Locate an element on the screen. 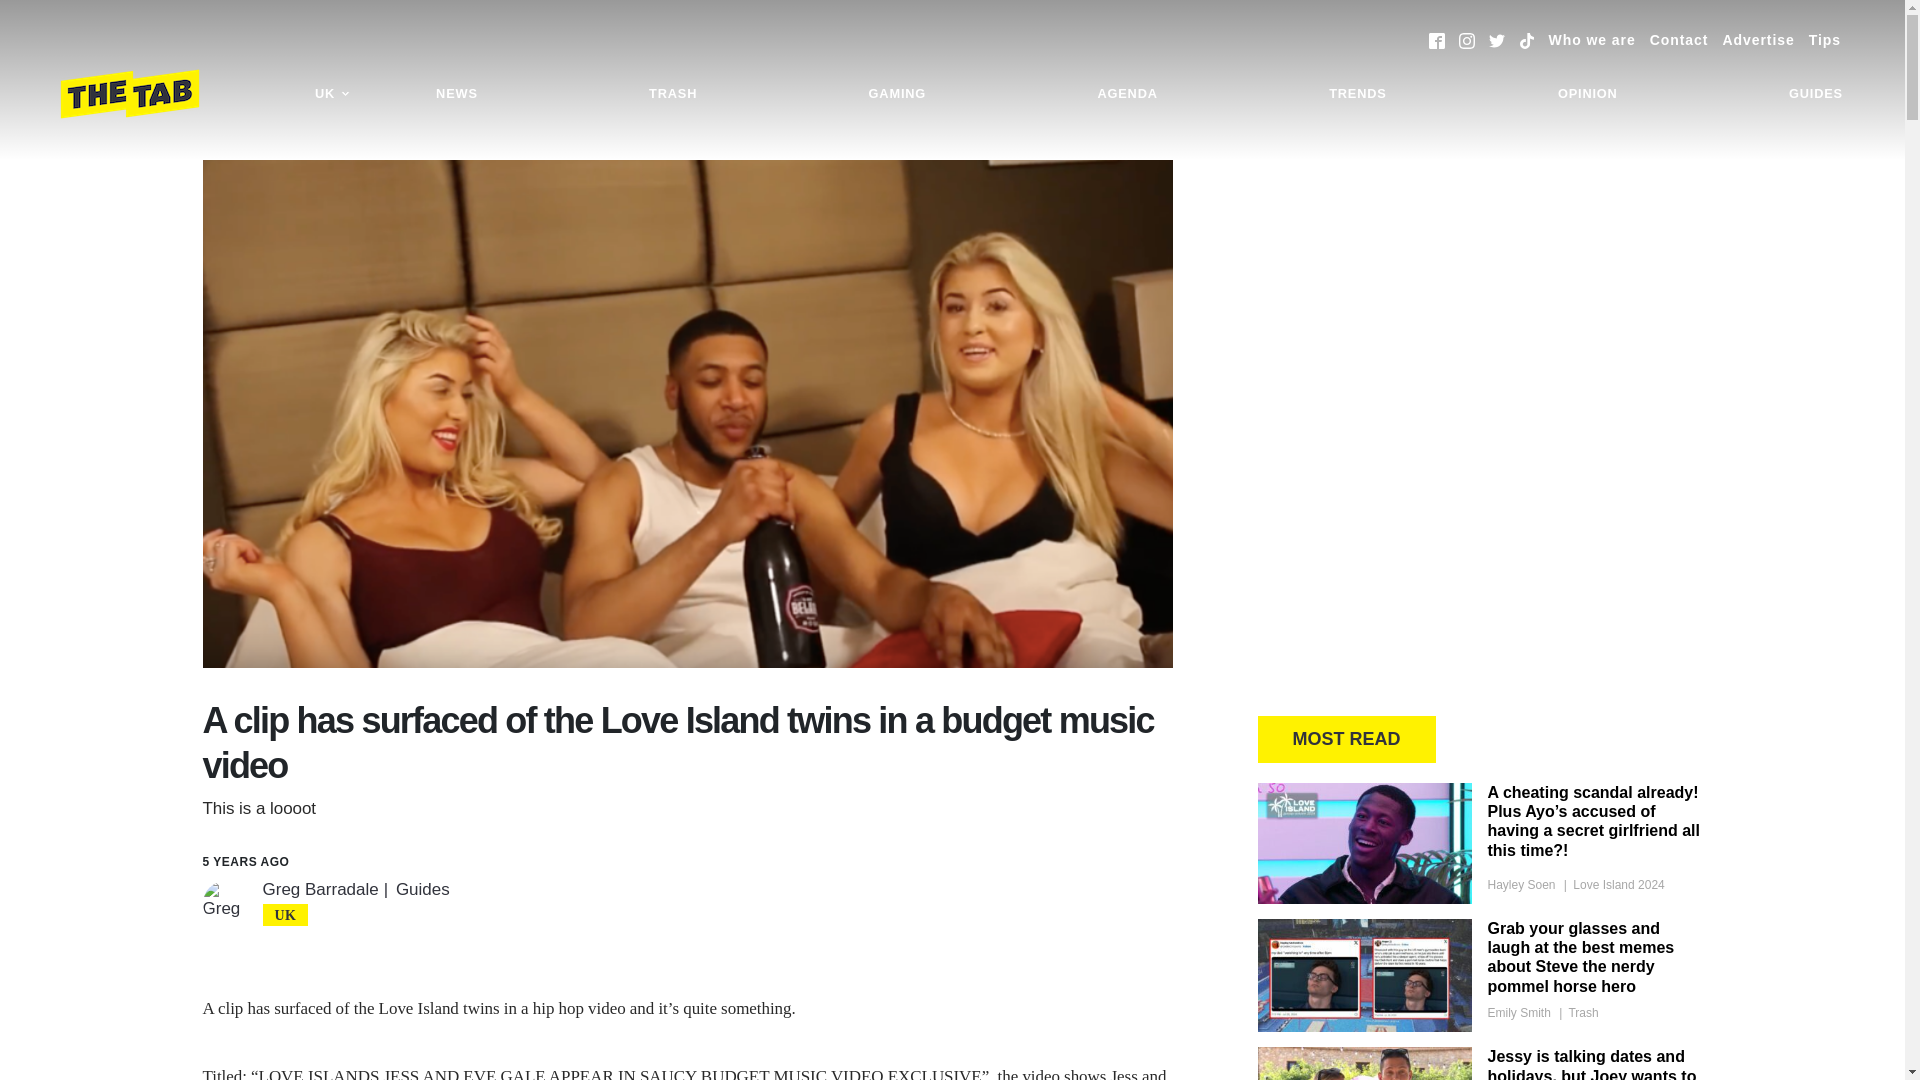  AGENDA is located at coordinates (1126, 94).